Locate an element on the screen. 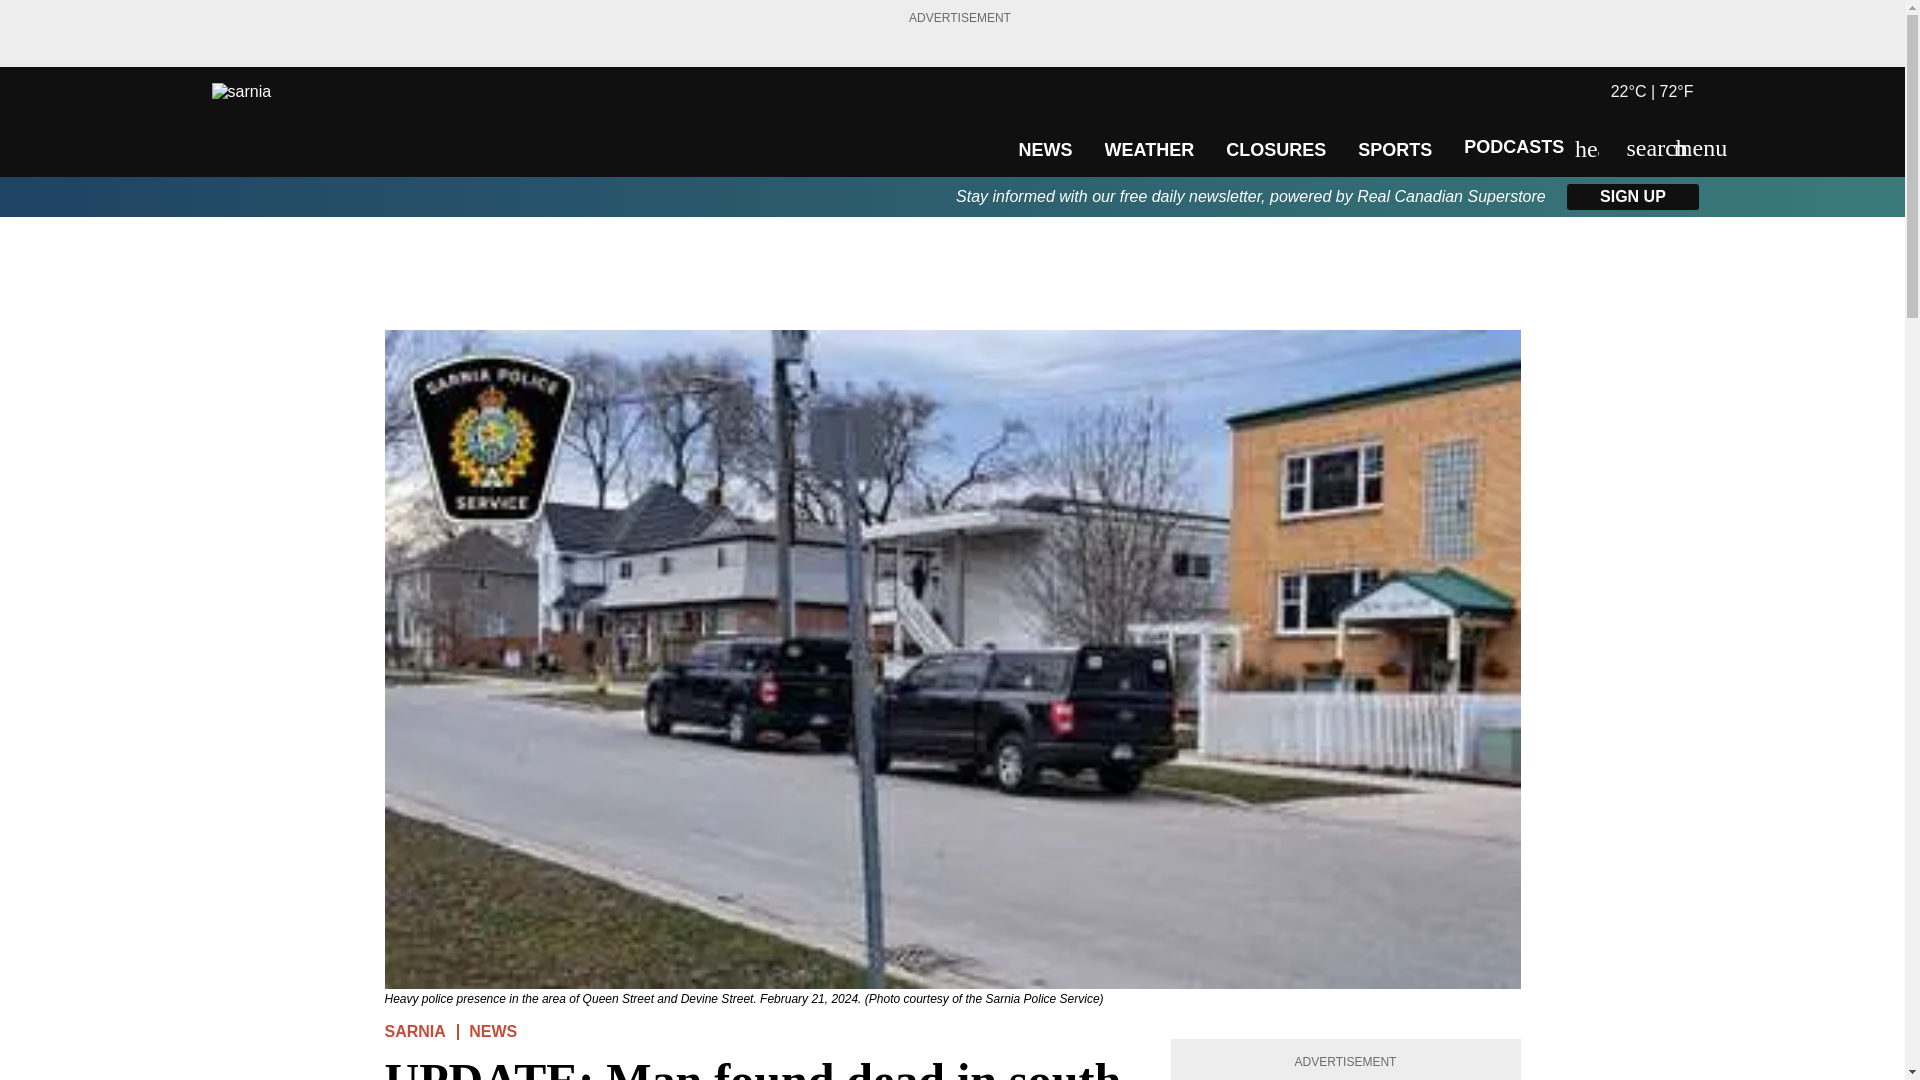  WEATHER is located at coordinates (1149, 150).